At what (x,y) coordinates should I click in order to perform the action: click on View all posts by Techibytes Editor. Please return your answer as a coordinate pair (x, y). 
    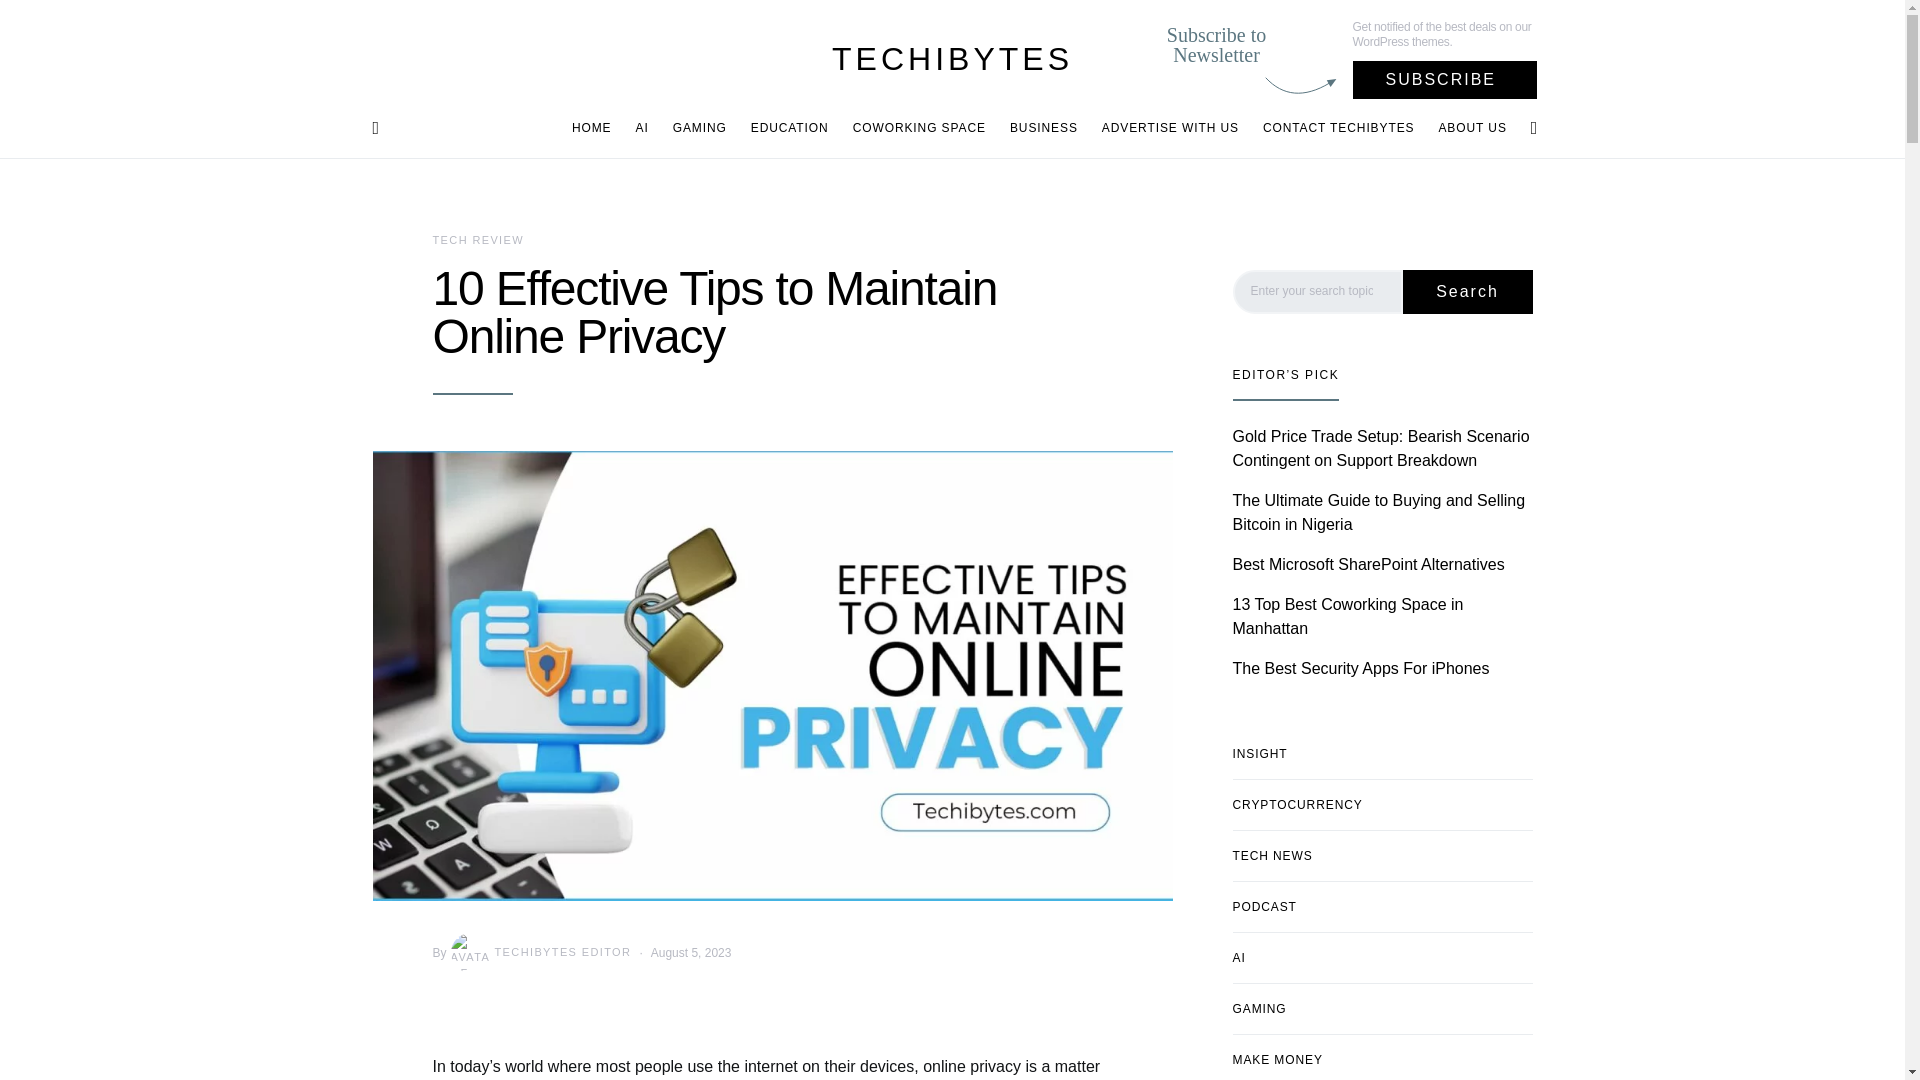
    Looking at the image, I should click on (539, 953).